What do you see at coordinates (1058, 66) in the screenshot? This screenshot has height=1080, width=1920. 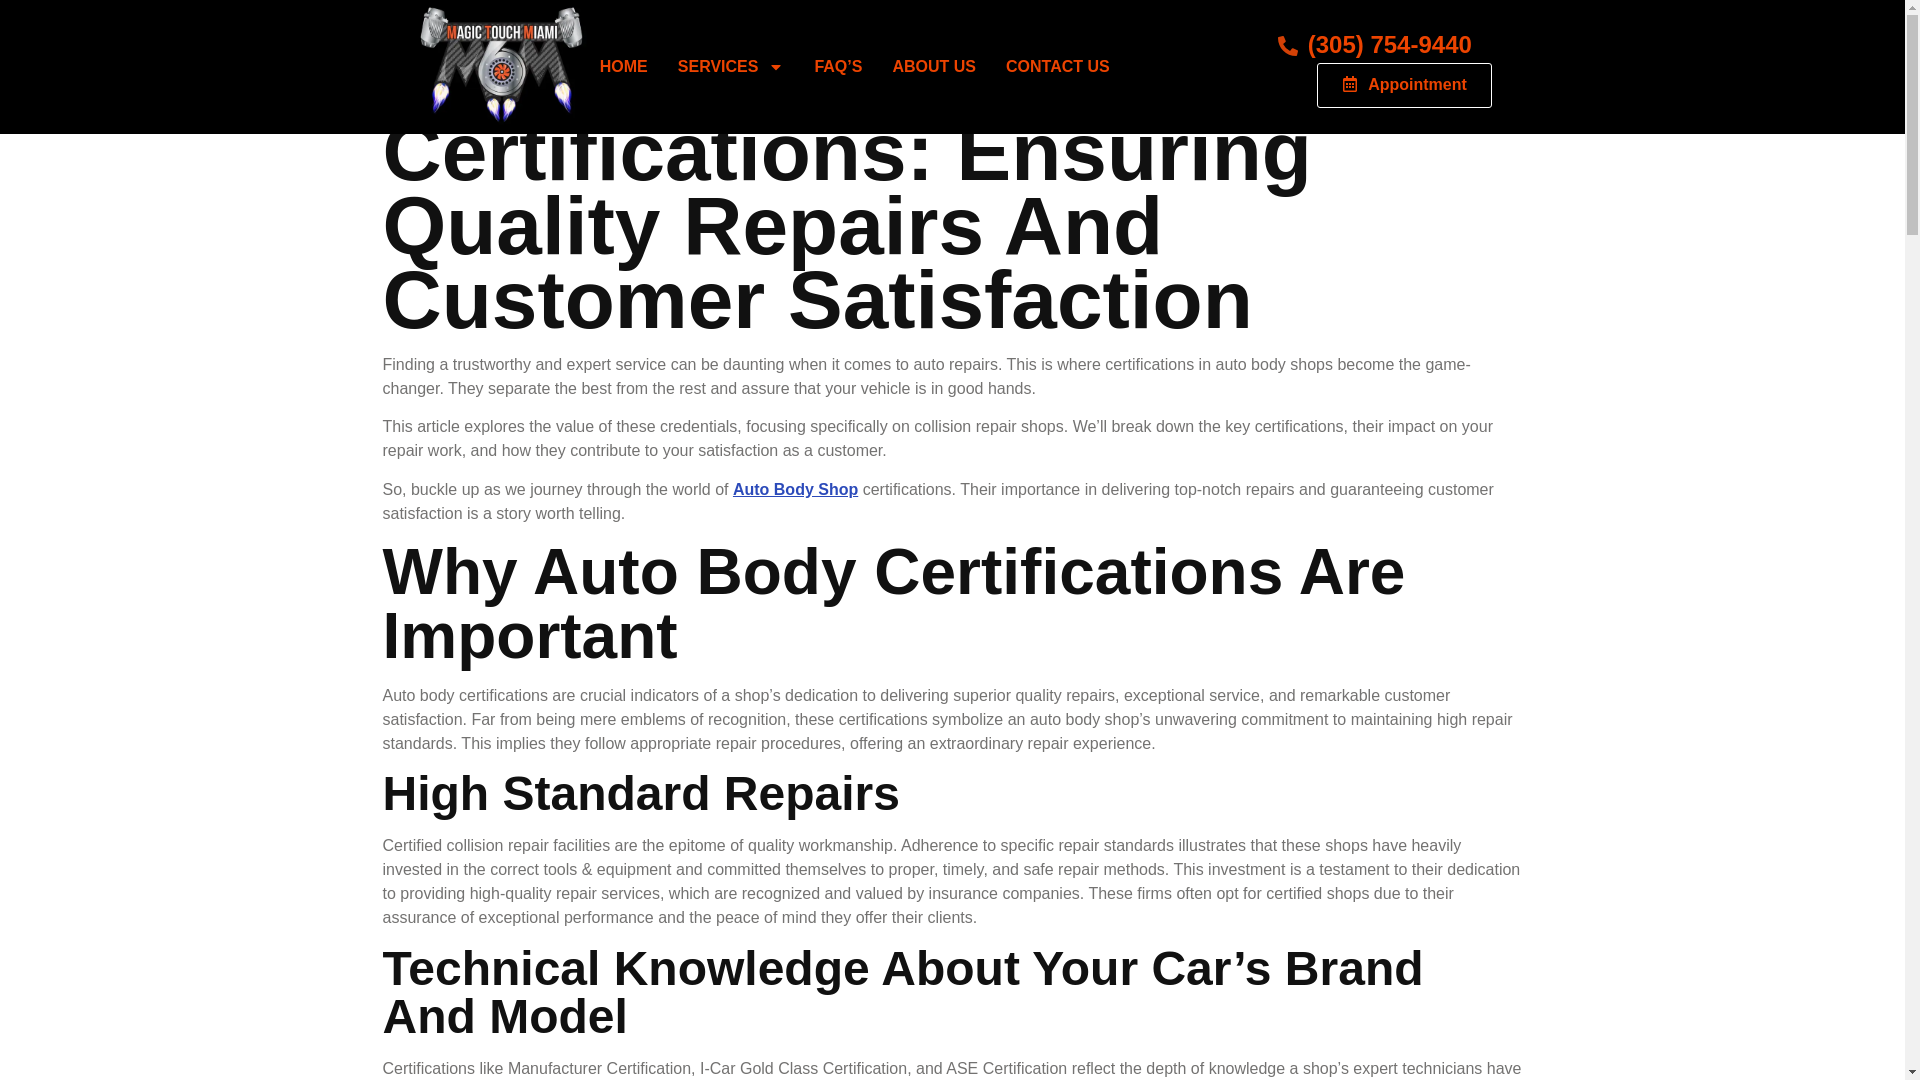 I see `CONTACT US` at bounding box center [1058, 66].